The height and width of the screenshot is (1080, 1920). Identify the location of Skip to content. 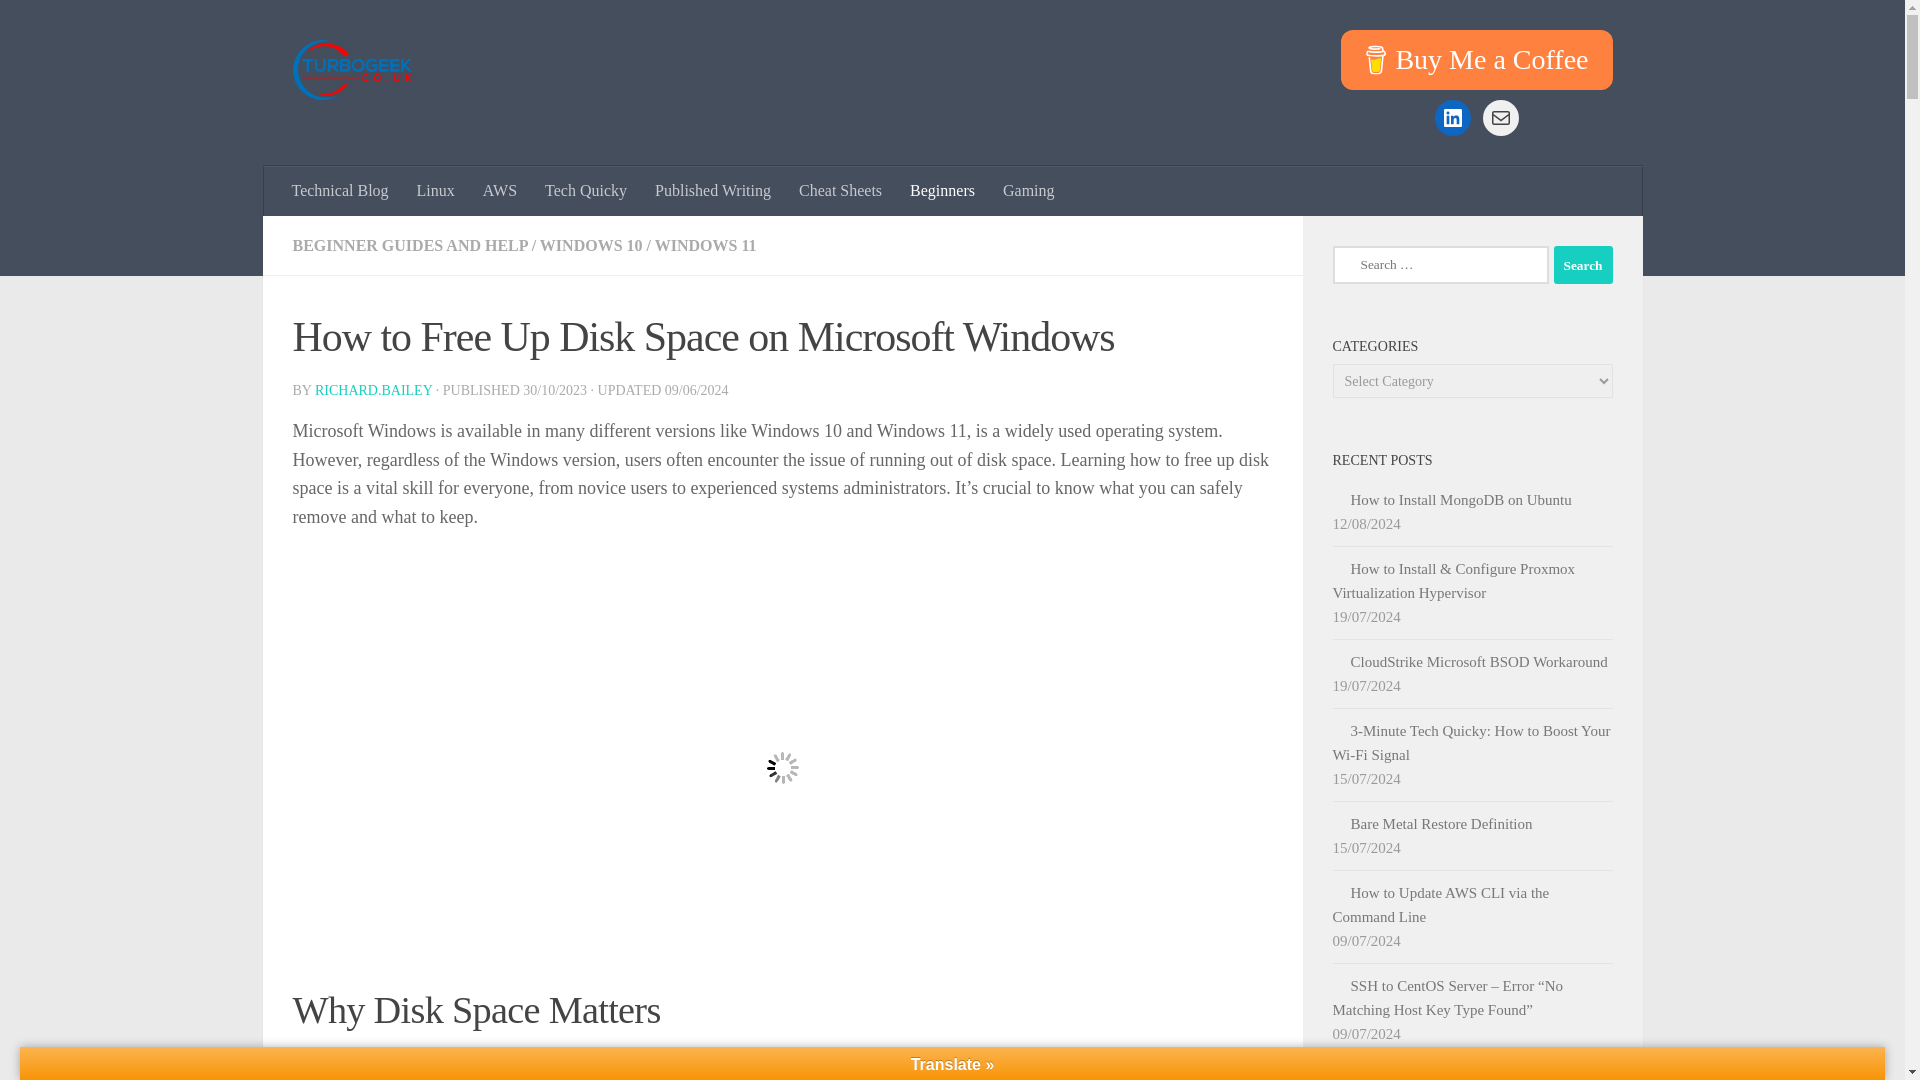
(78, 27).